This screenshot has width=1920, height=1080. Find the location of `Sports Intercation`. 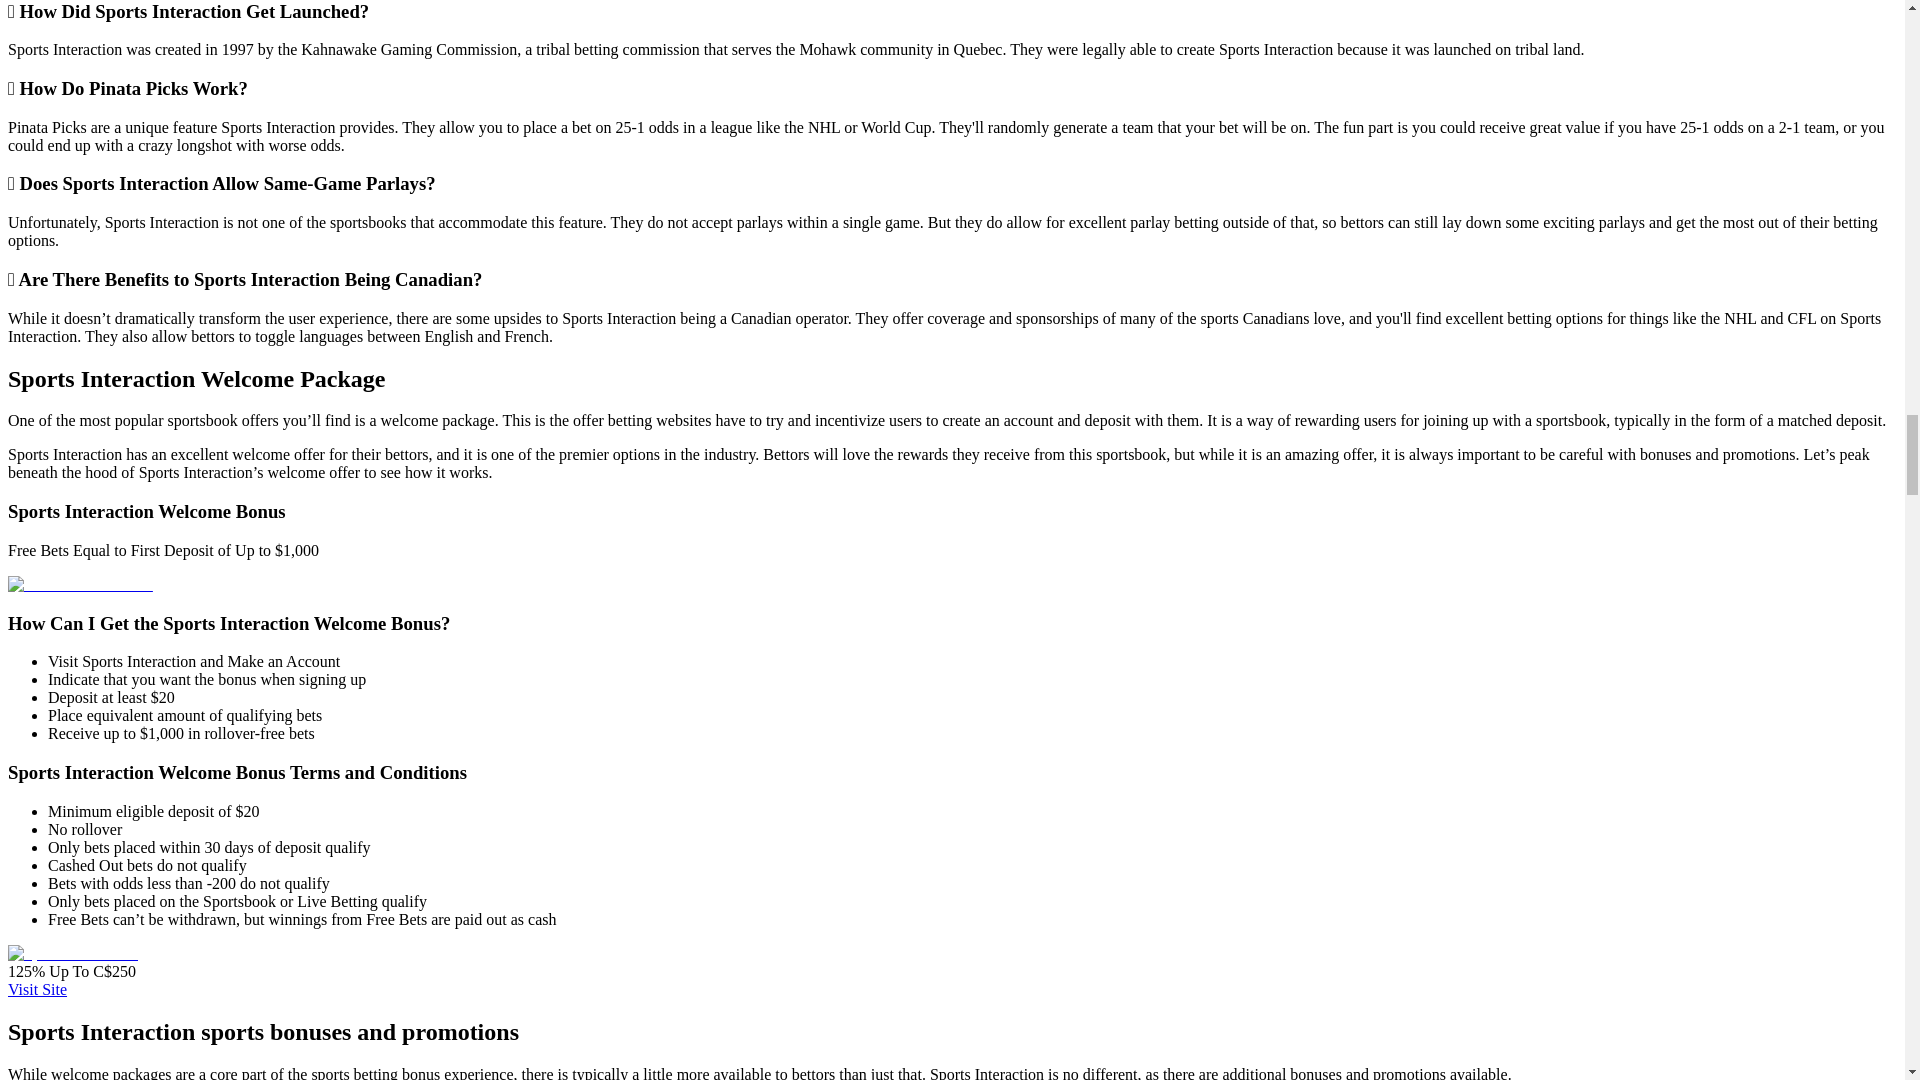

Sports Intercation is located at coordinates (72, 954).